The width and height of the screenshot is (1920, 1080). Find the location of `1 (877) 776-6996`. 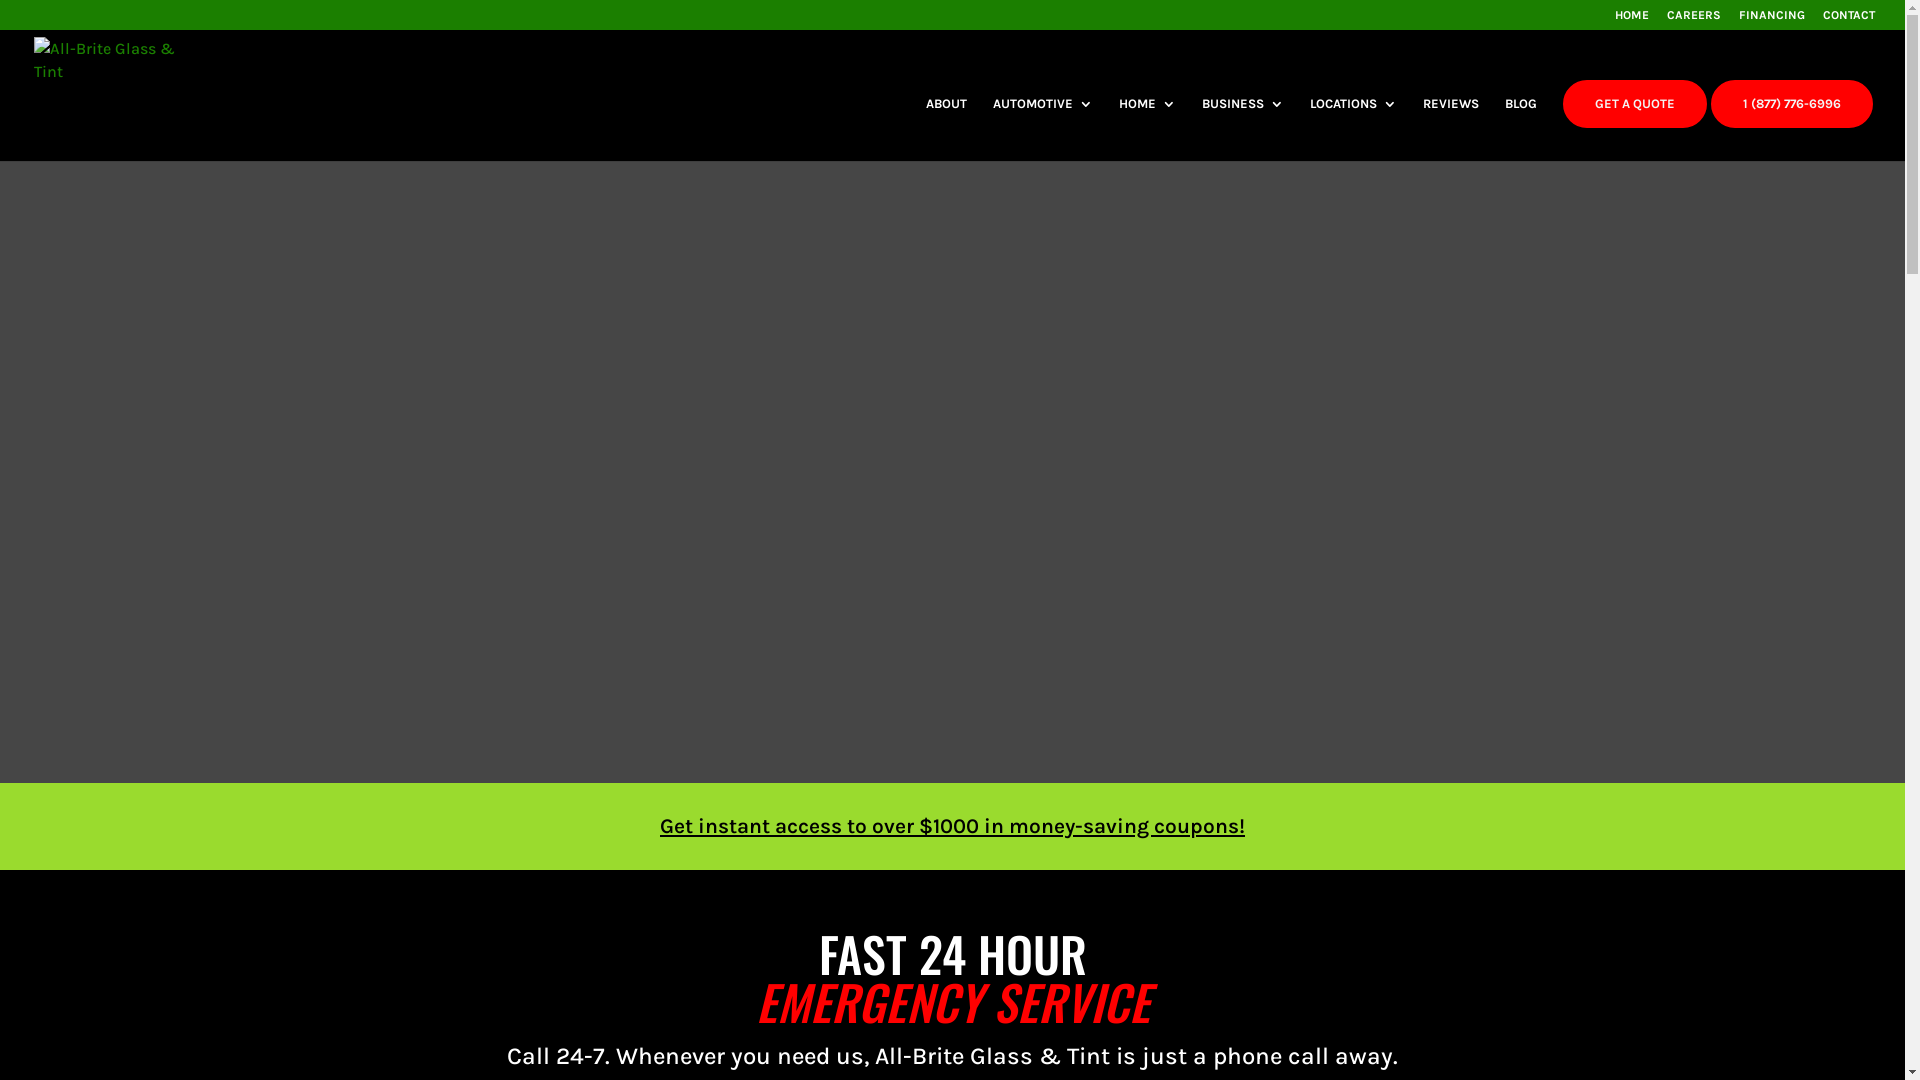

1 (877) 776-6996 is located at coordinates (1792, 104).